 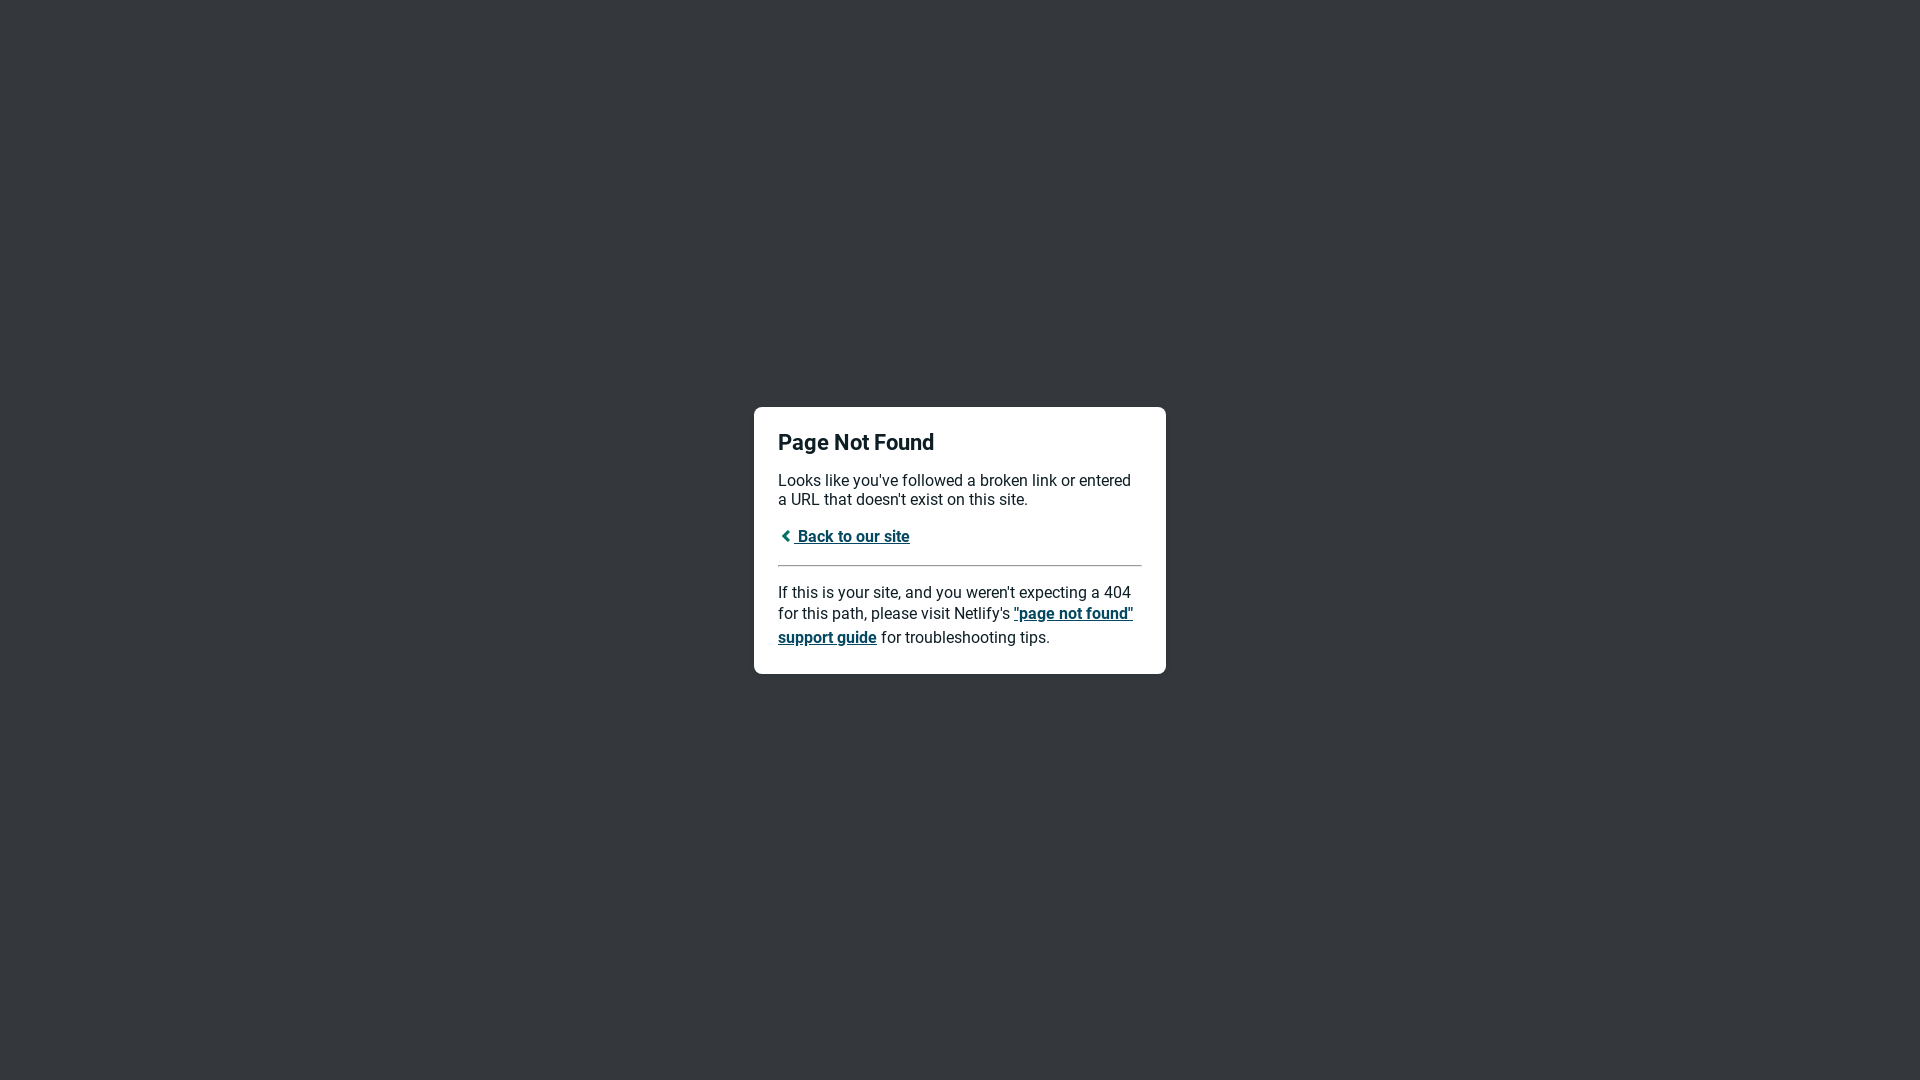 I want to click on Back to our site, so click(x=844, y=536).